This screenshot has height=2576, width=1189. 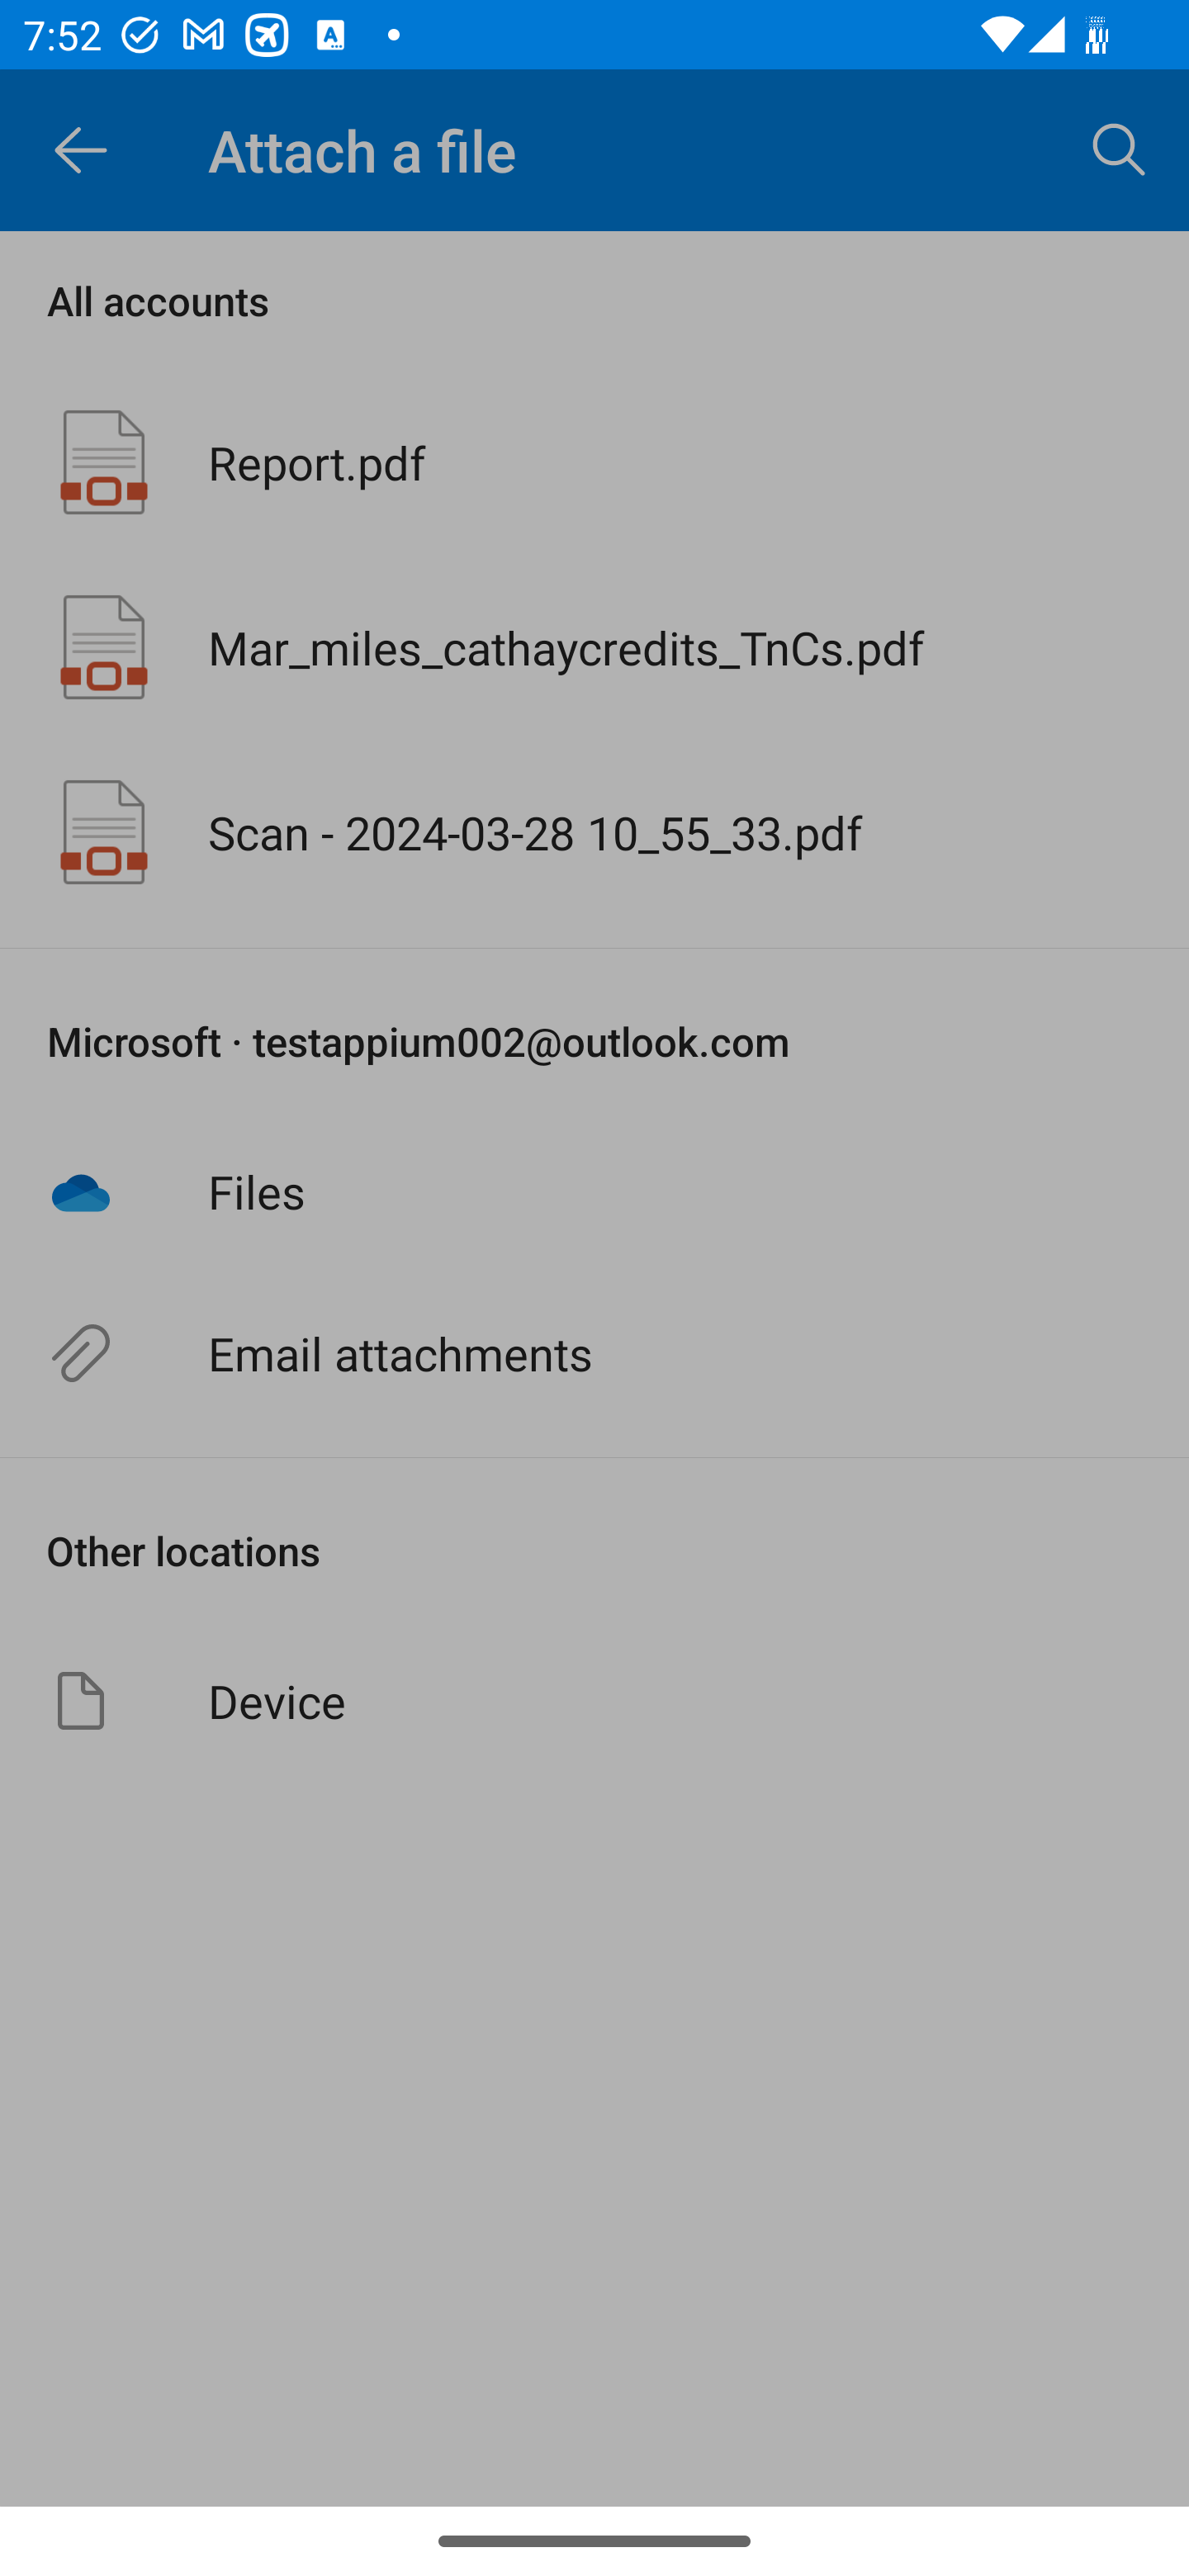 I want to click on Report.pdf, so click(x=594, y=462).